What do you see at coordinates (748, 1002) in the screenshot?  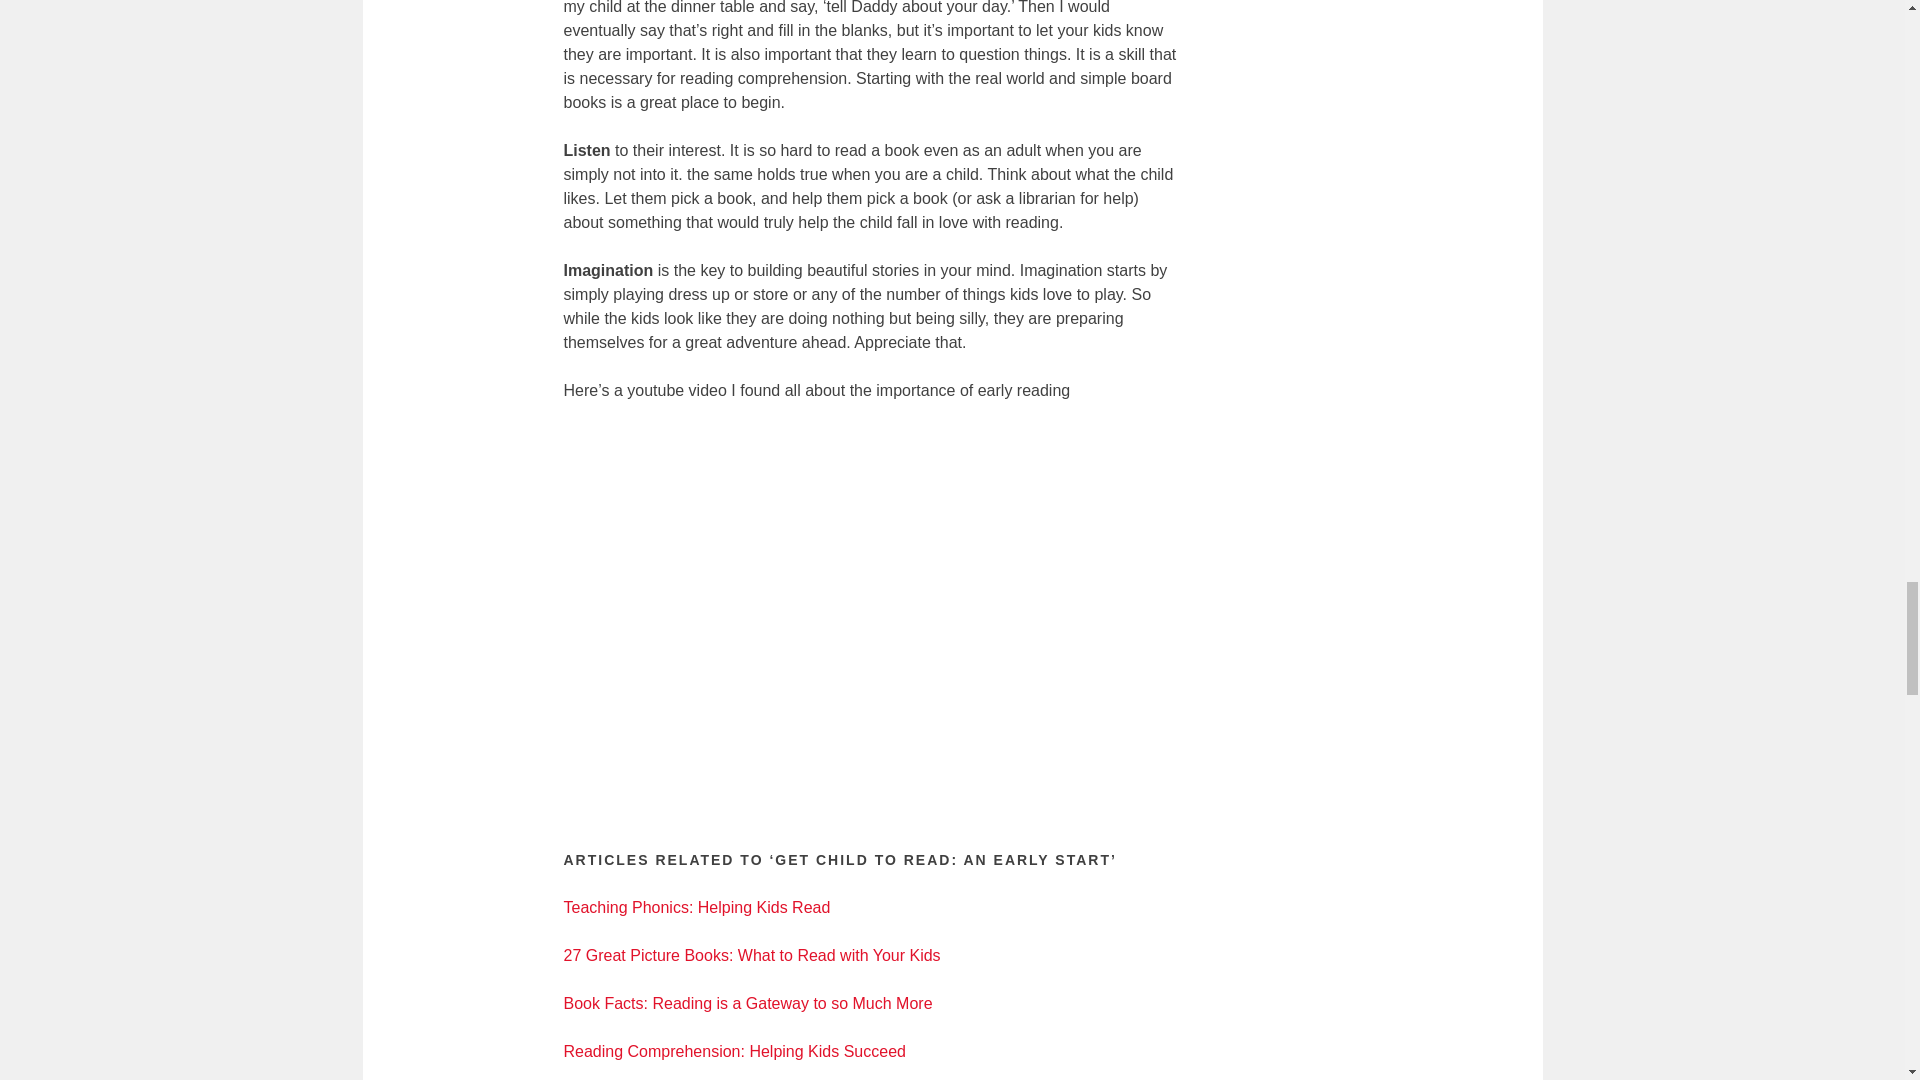 I see `Book Facts: Reading is a Gateway to so Much More` at bounding box center [748, 1002].